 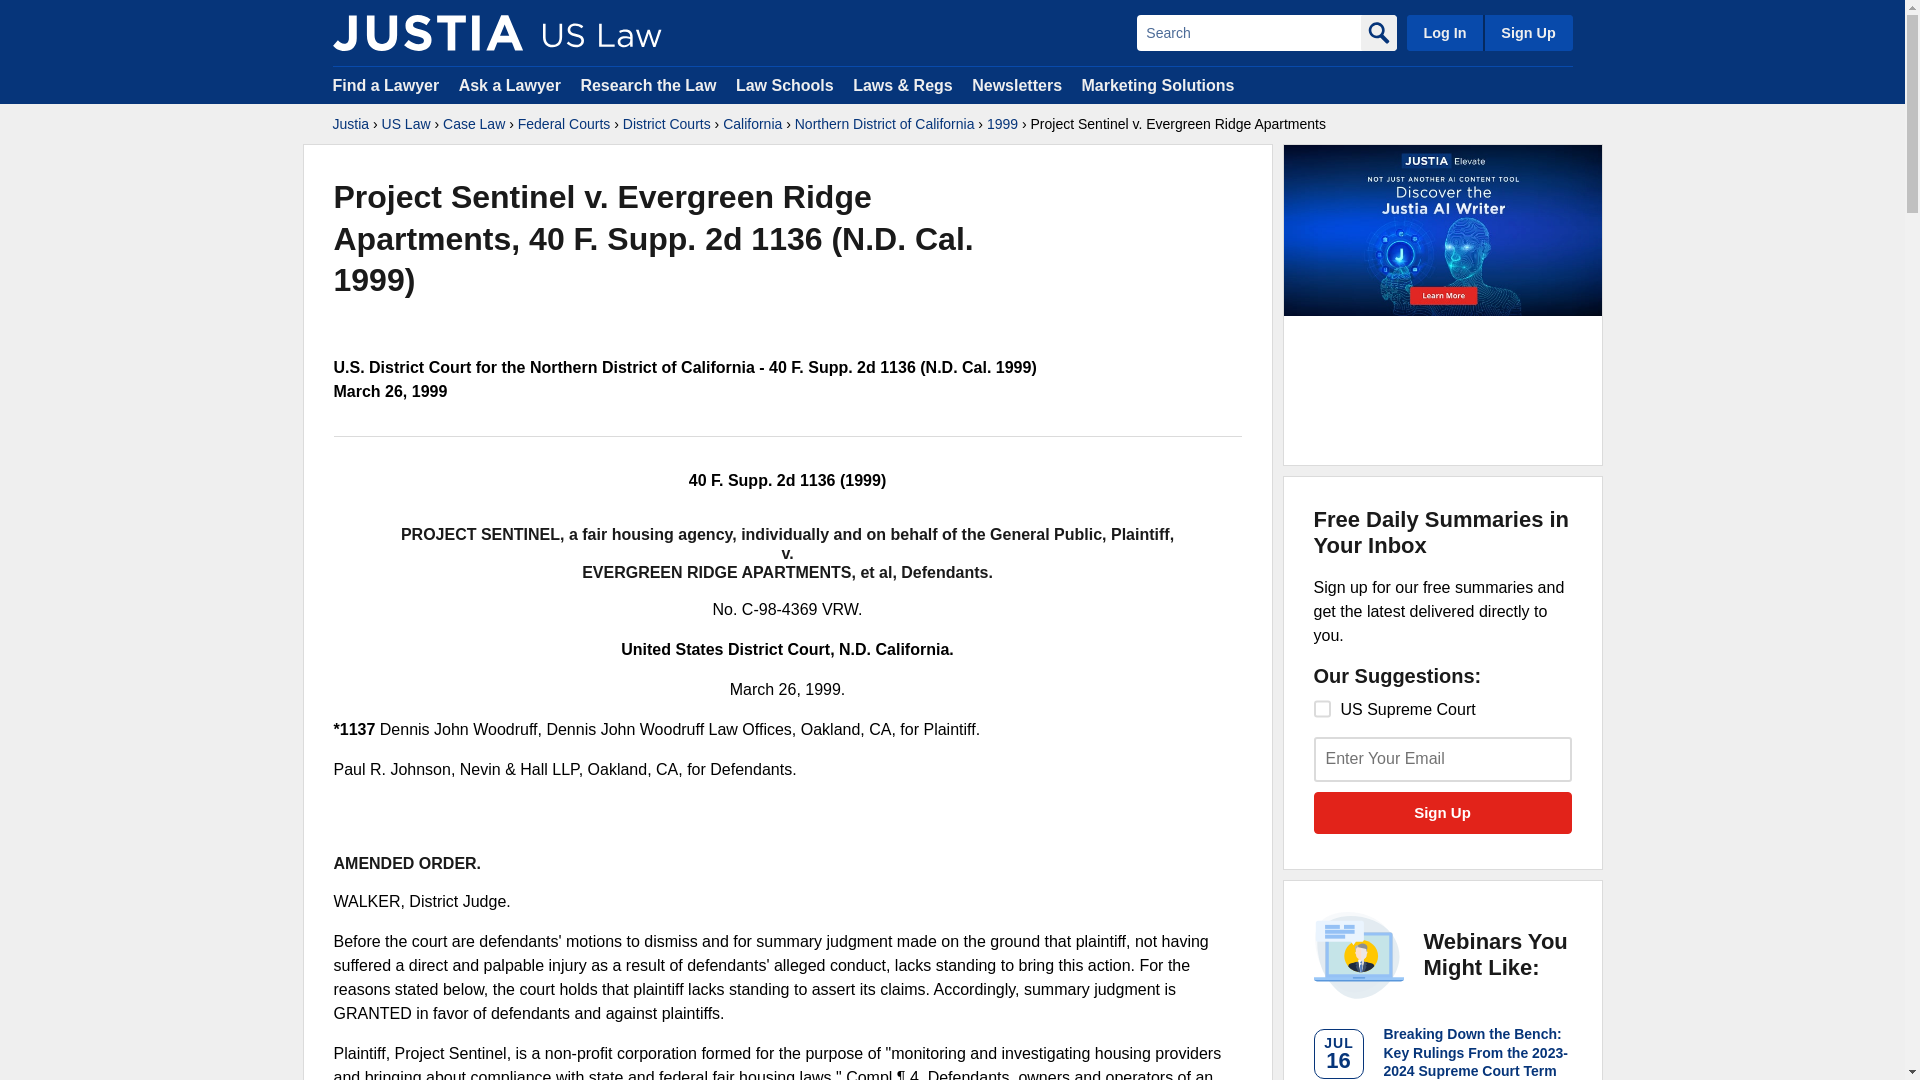 I want to click on Research the Law, so click(x=648, y=84).